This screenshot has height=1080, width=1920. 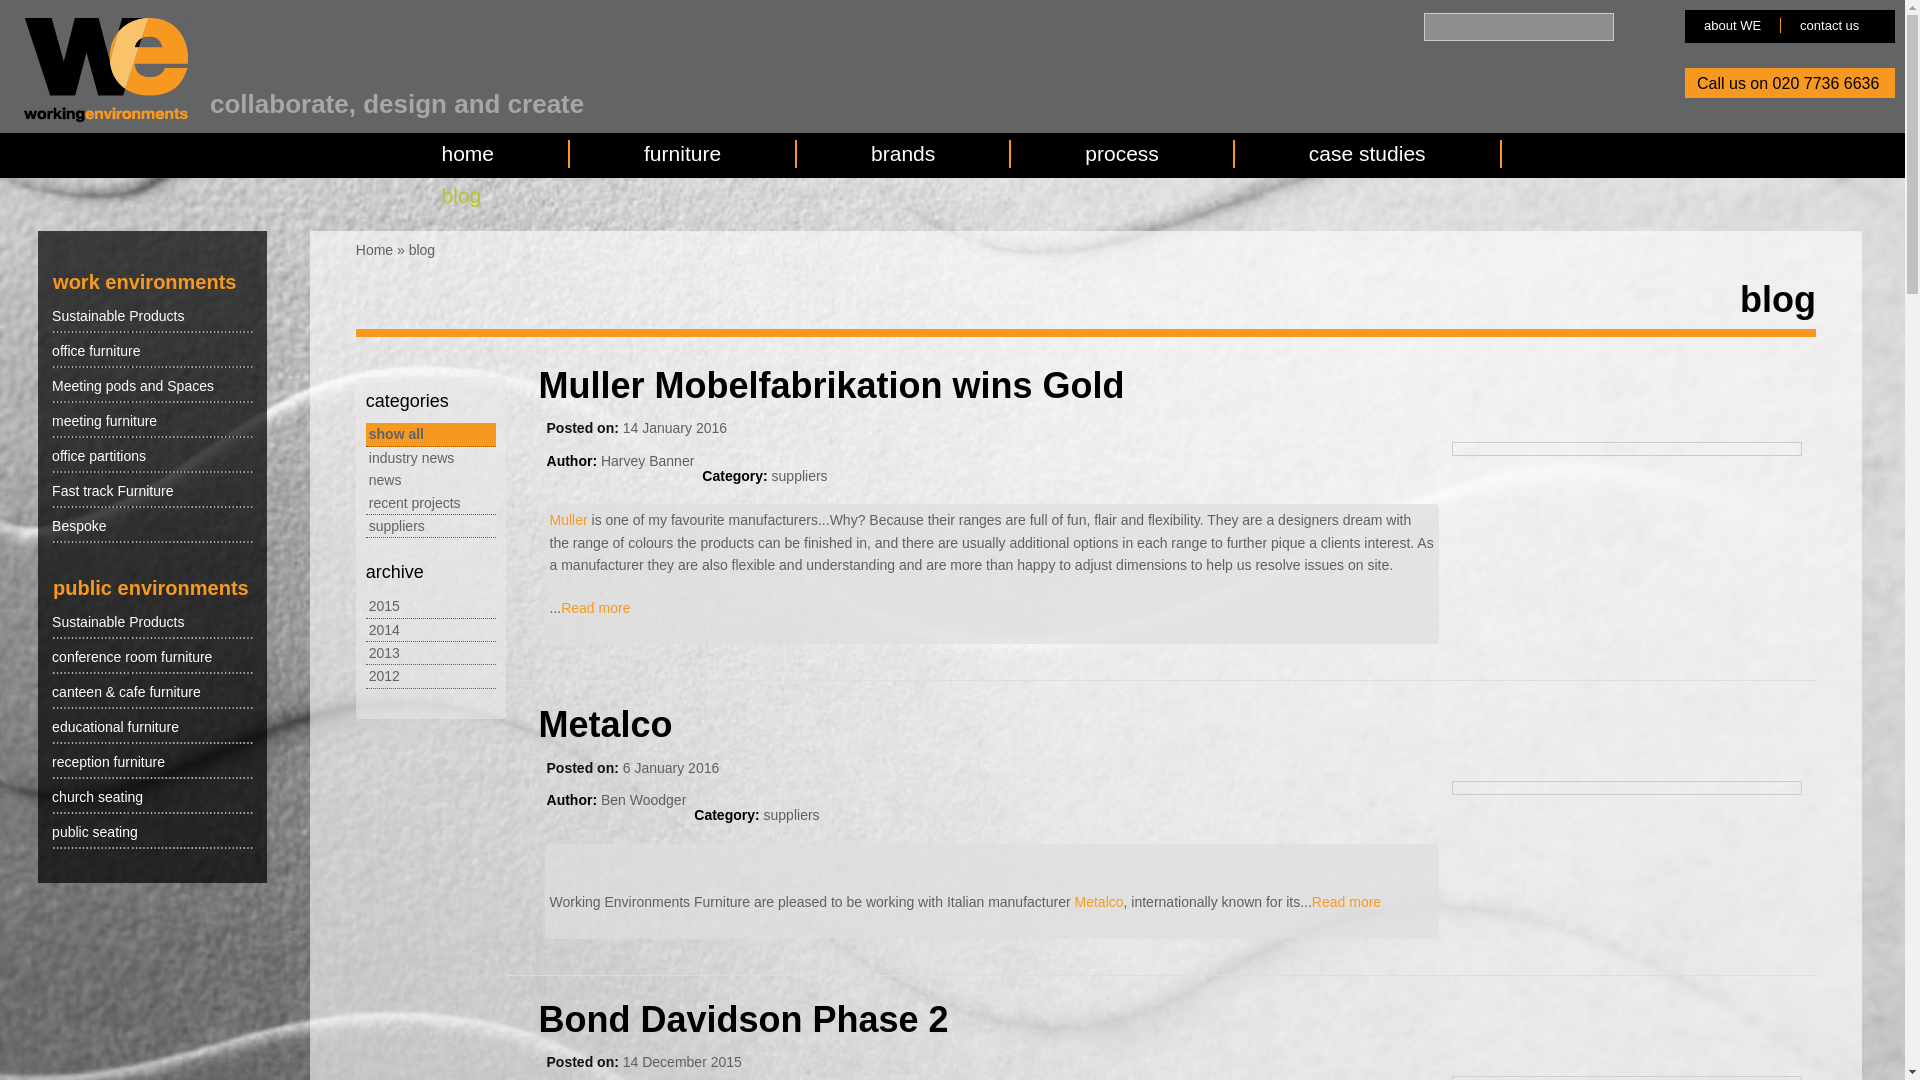 What do you see at coordinates (384, 630) in the screenshot?
I see `2014` at bounding box center [384, 630].